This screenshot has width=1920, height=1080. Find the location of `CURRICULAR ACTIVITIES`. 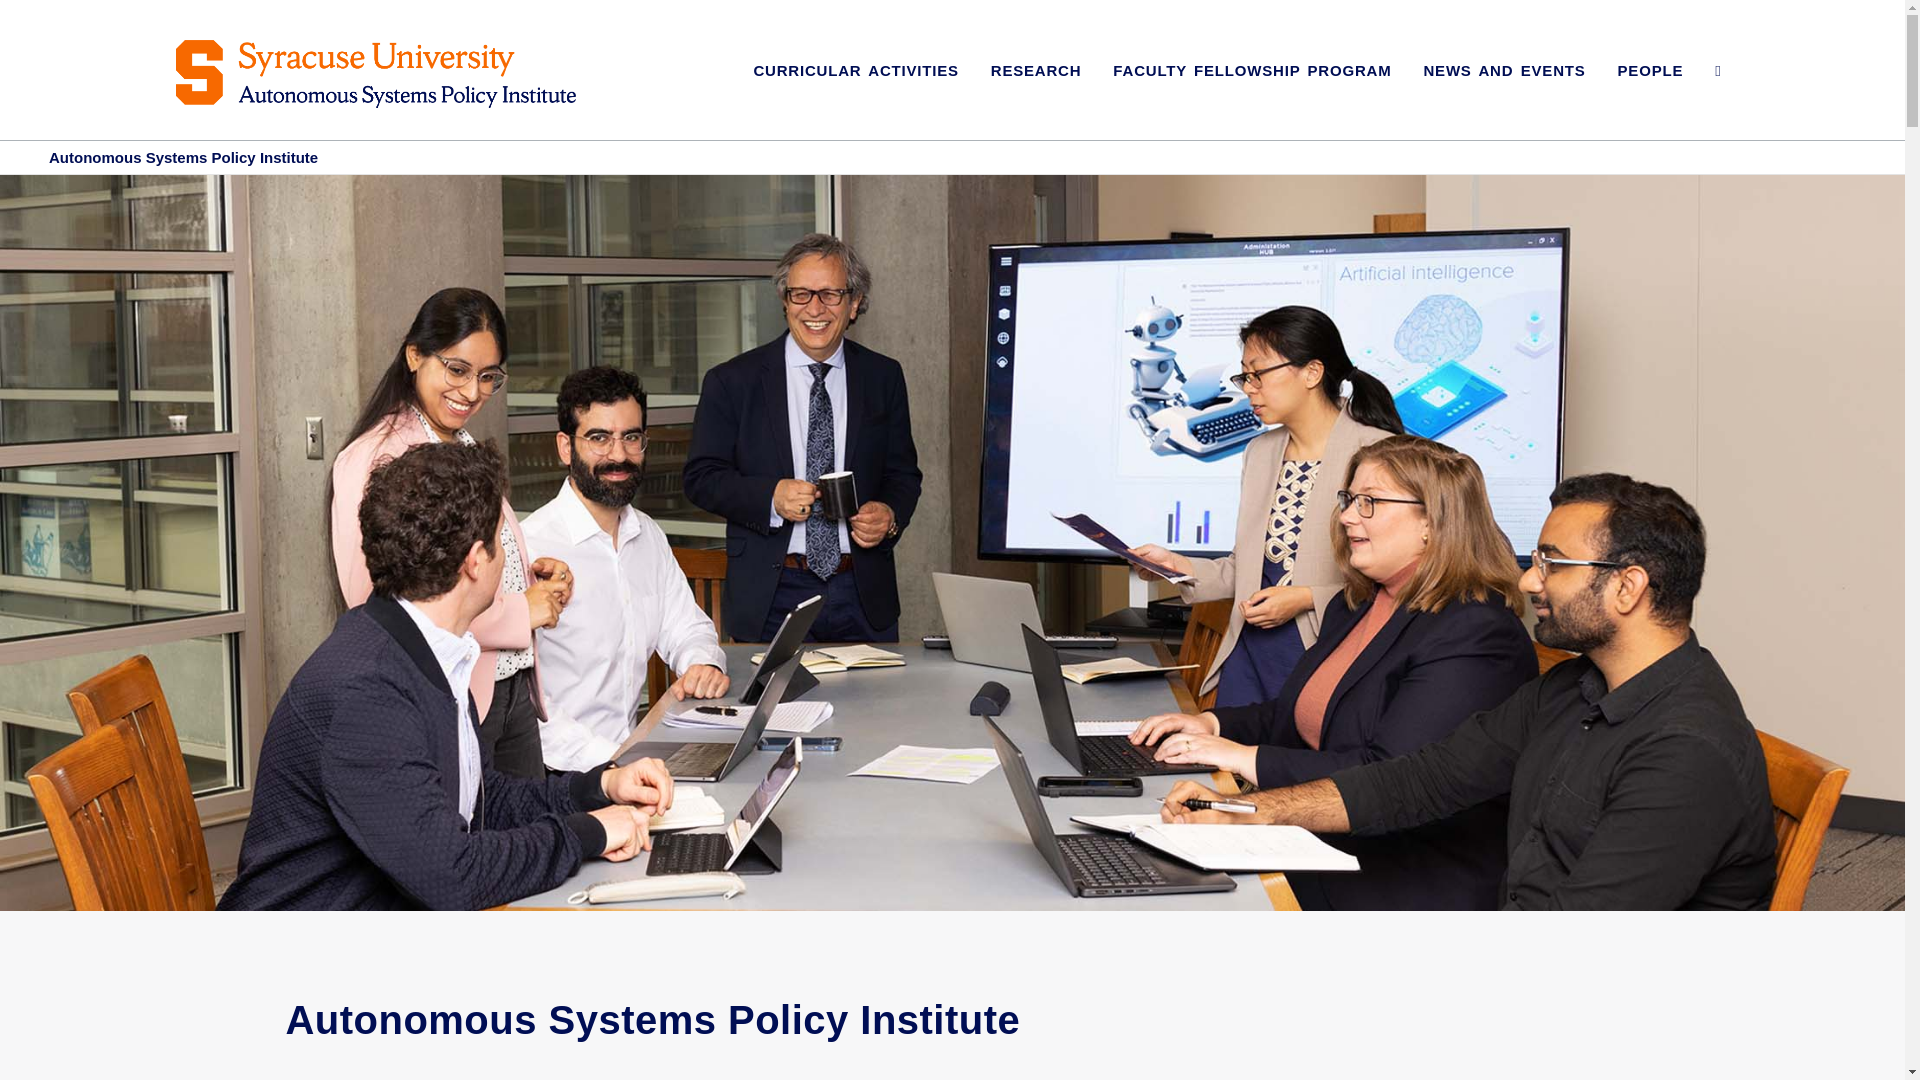

CURRICULAR ACTIVITIES is located at coordinates (855, 92).